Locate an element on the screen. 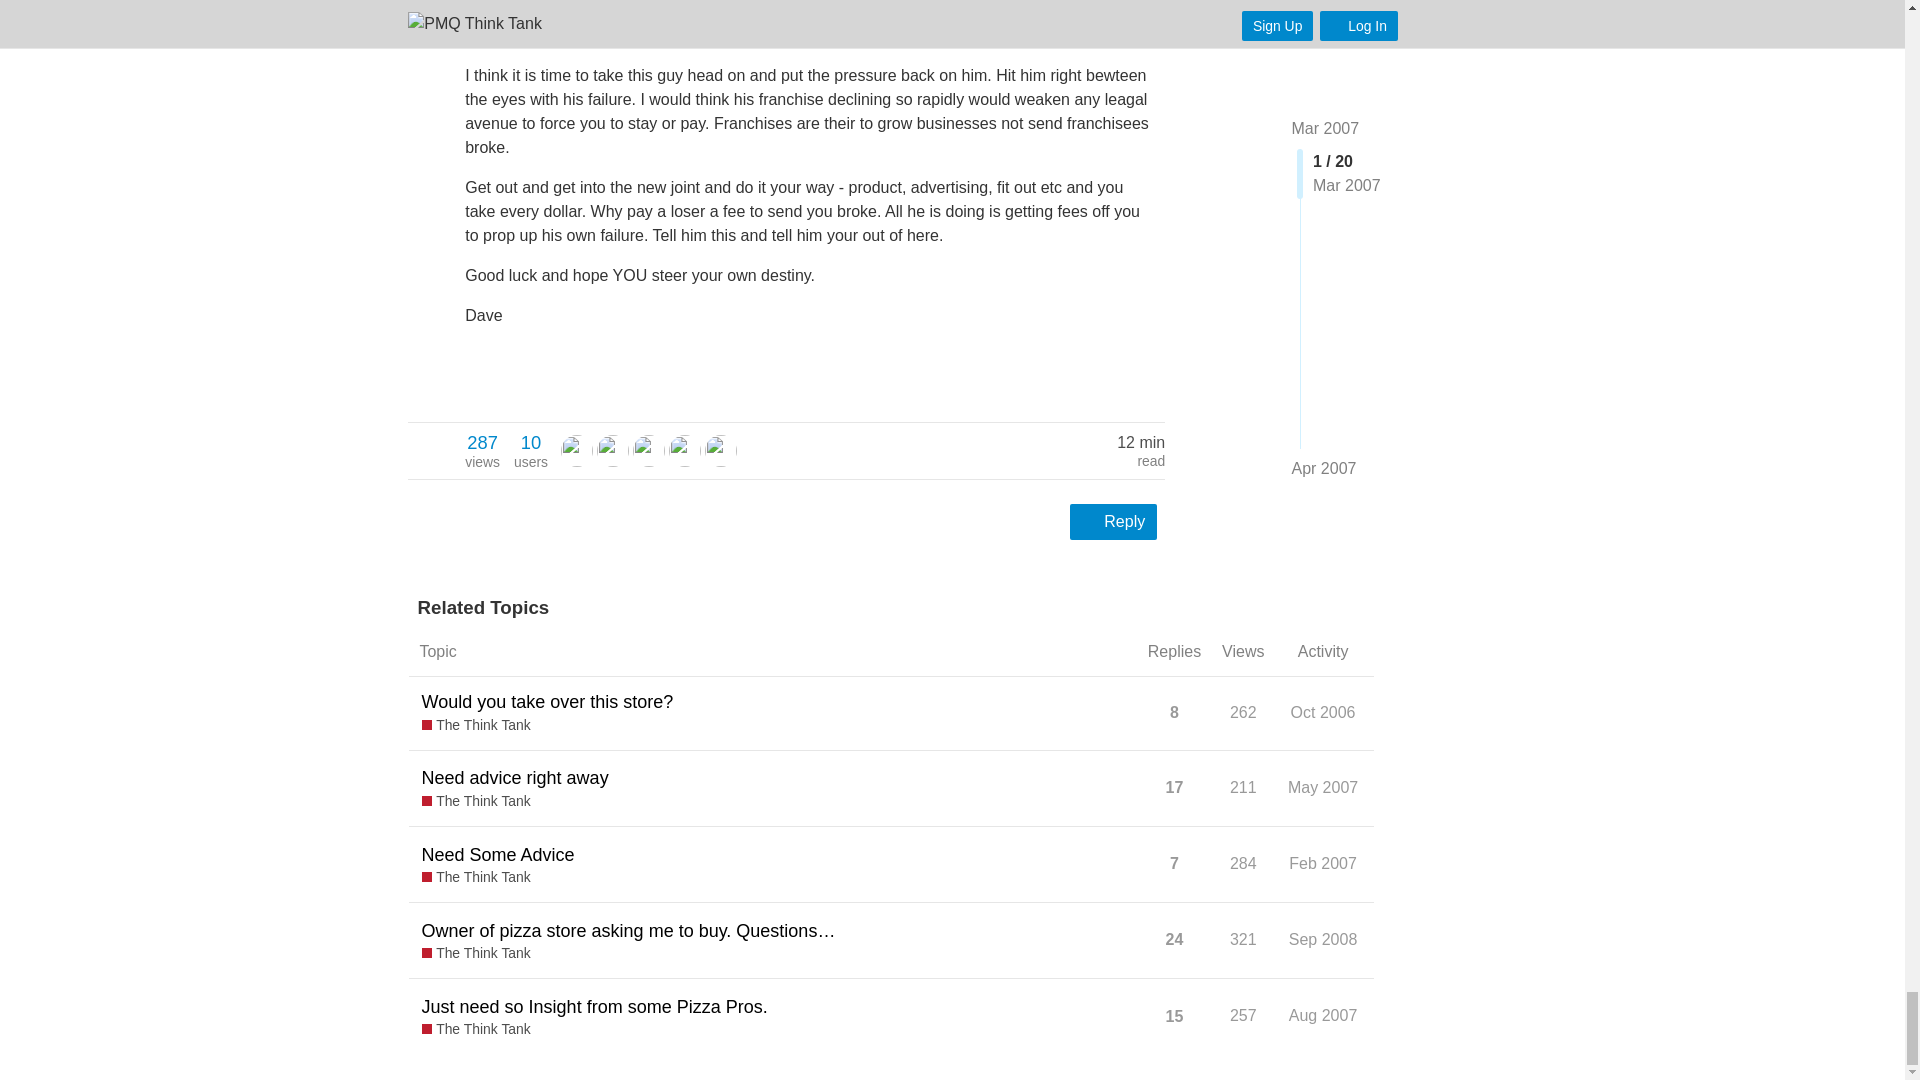  system is located at coordinates (576, 450).